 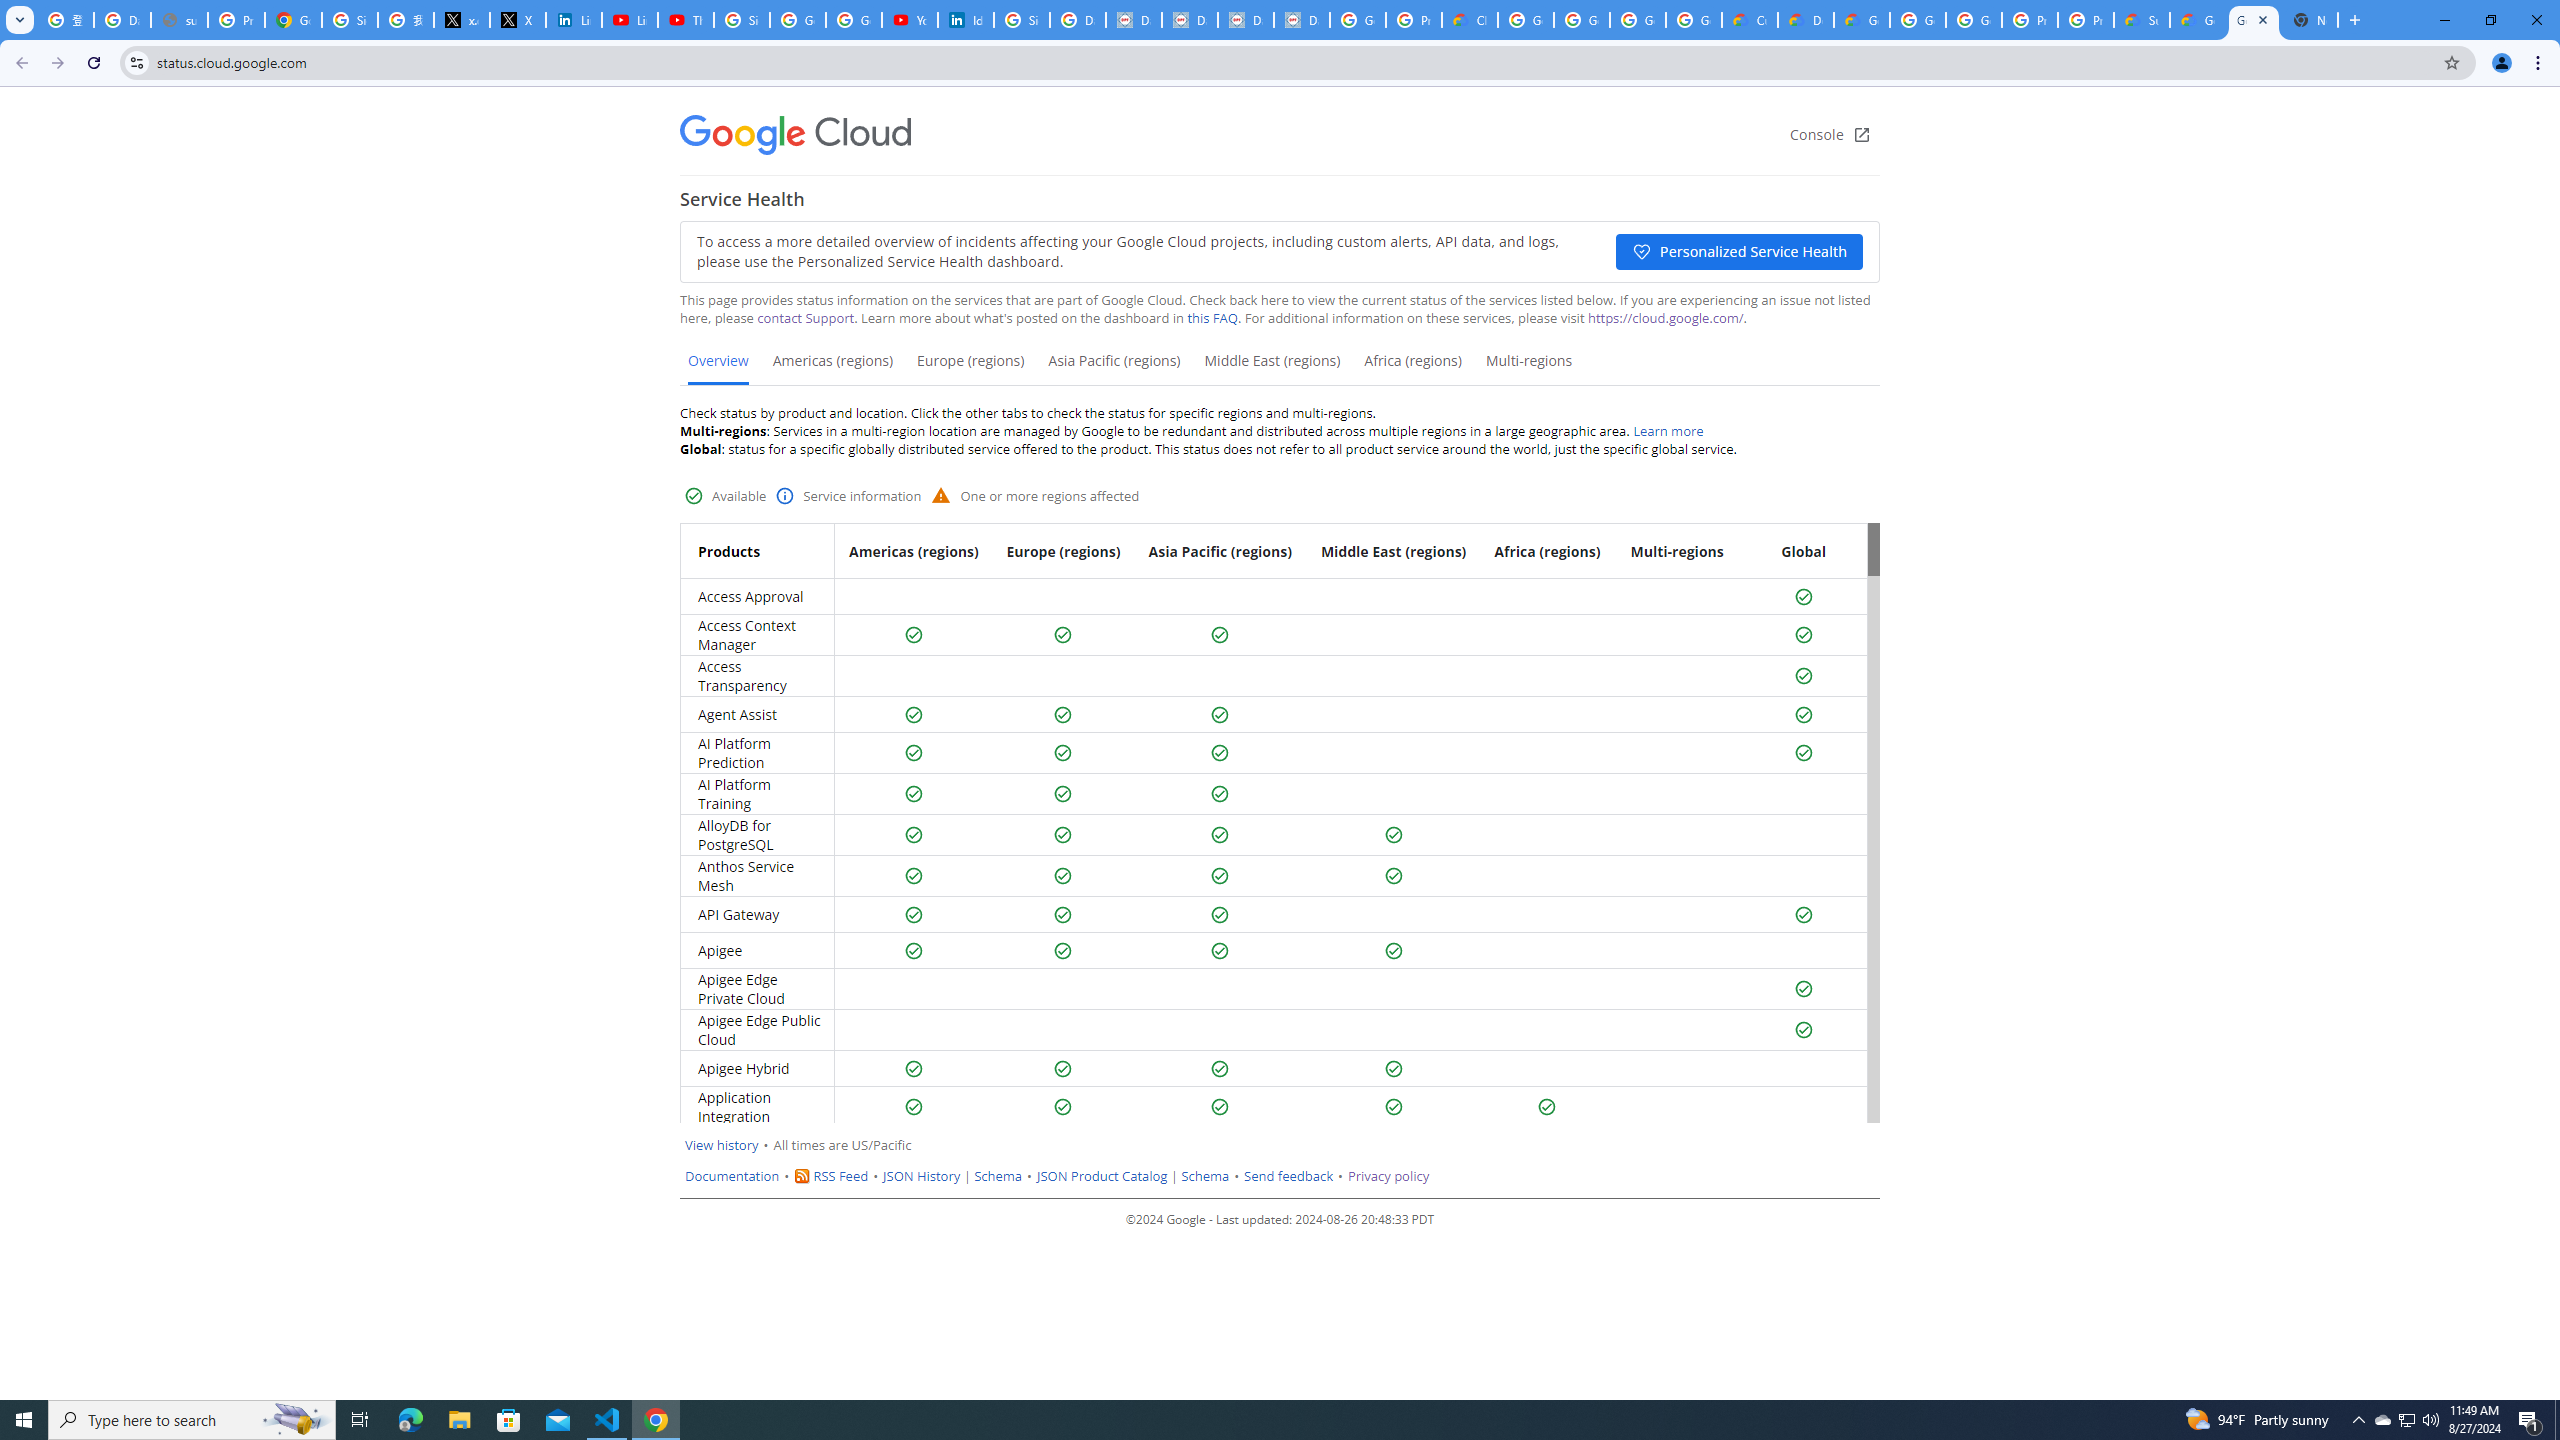 I want to click on Support Hub | Google Cloud, so click(x=2141, y=20).